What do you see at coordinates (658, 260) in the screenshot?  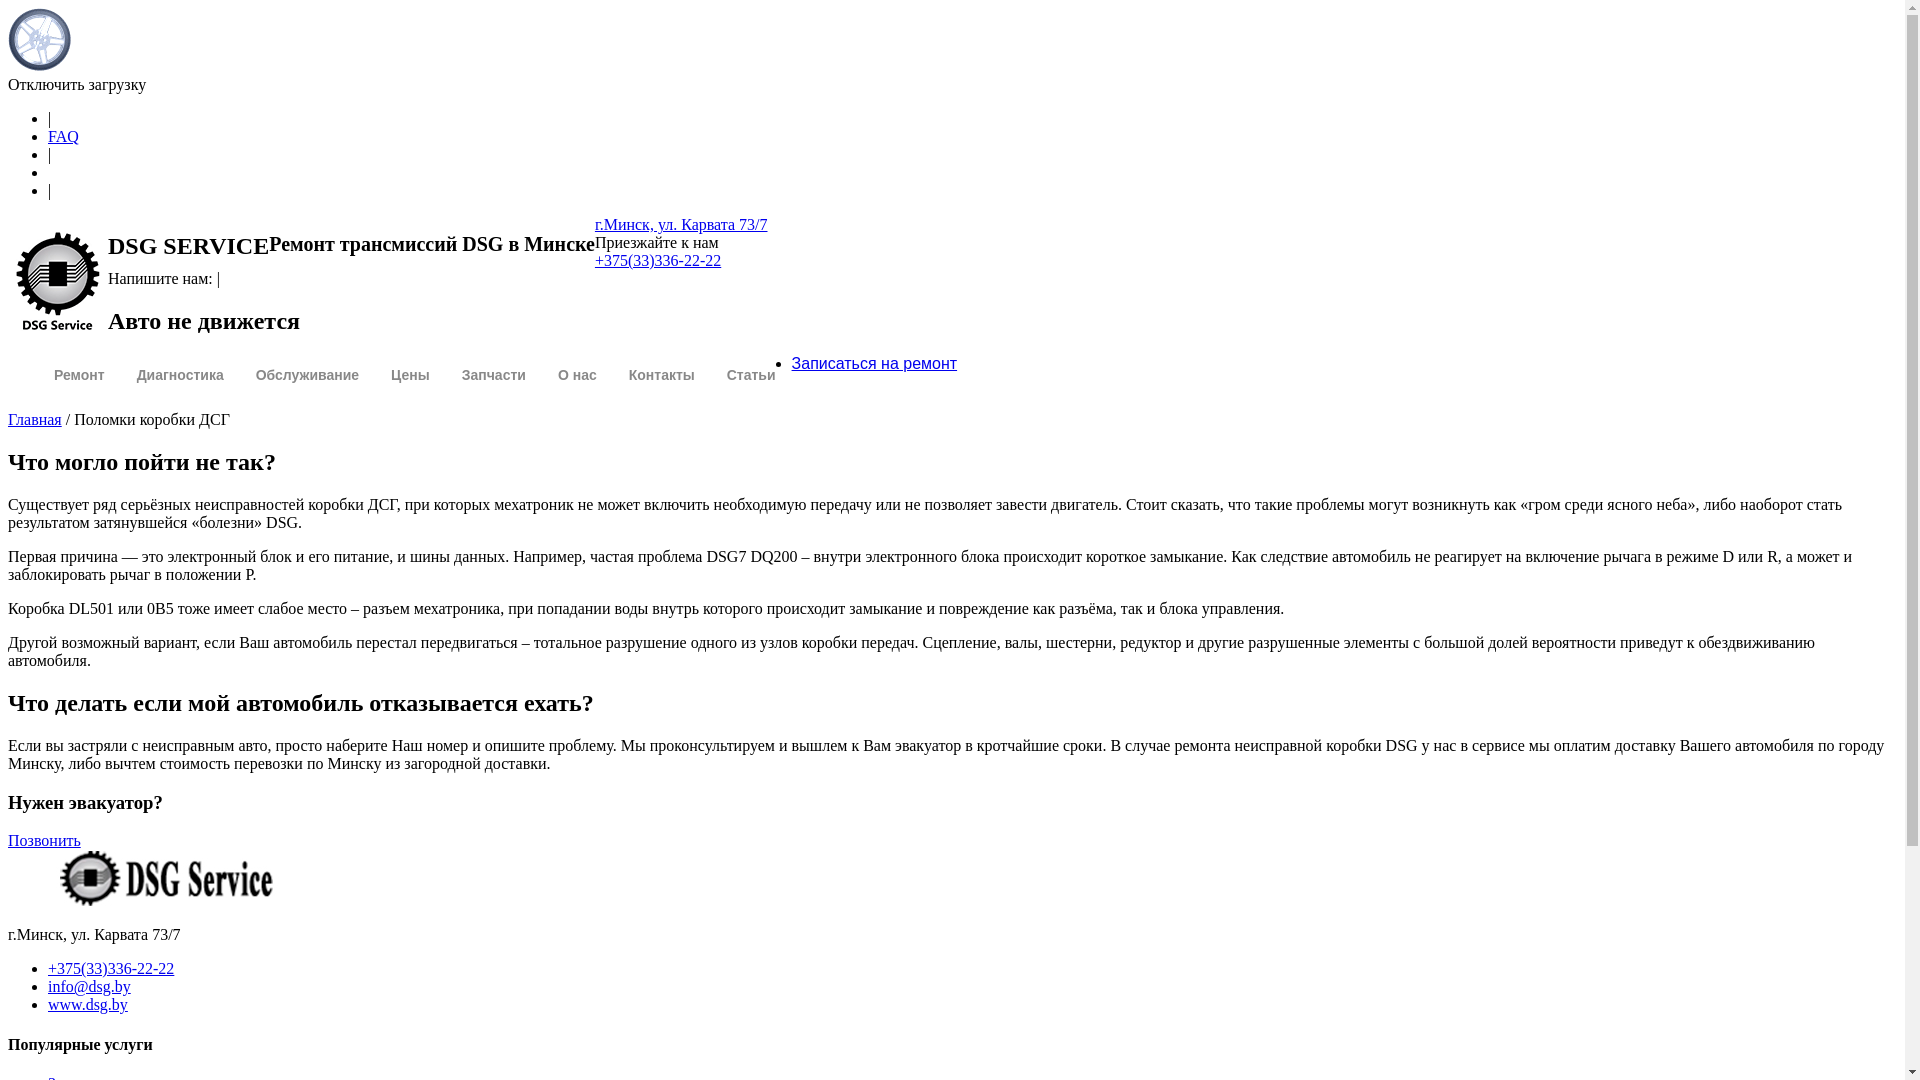 I see `+375(33)336-22-22` at bounding box center [658, 260].